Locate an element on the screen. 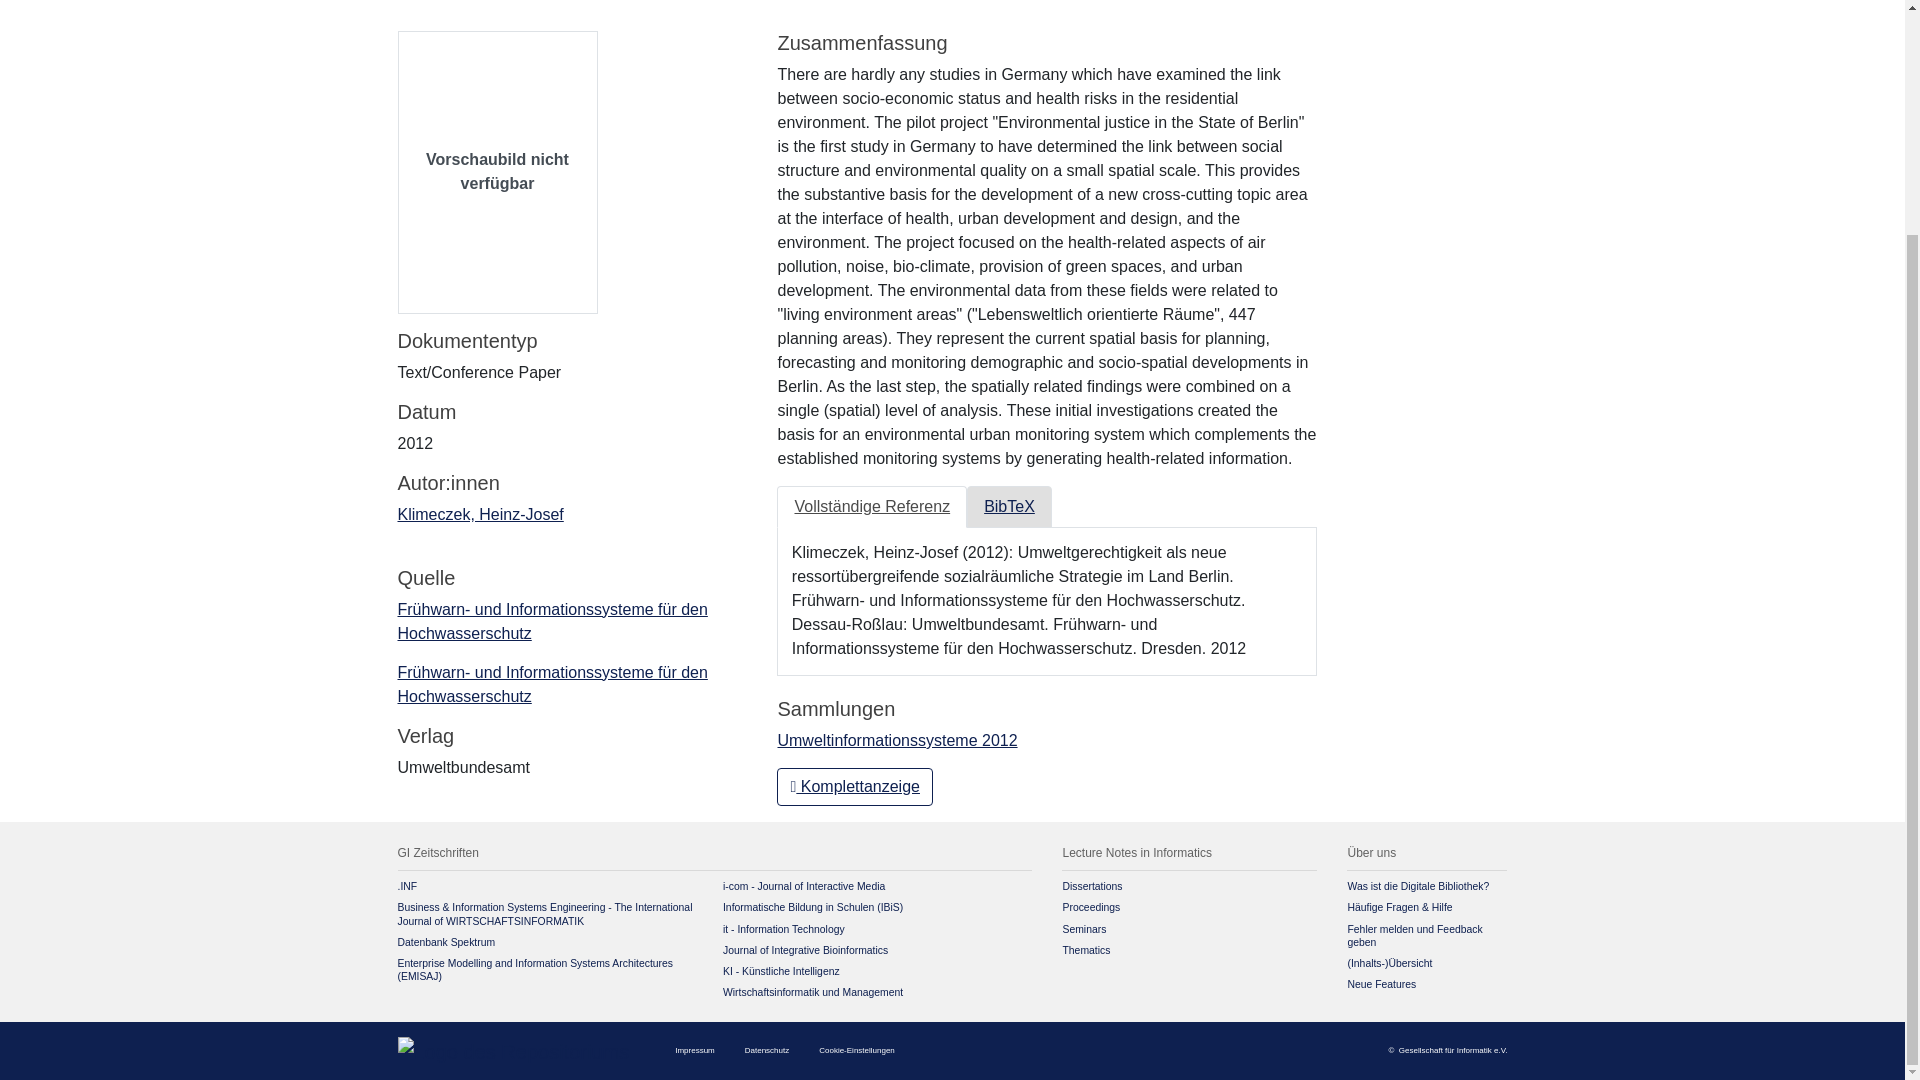 The width and height of the screenshot is (1920, 1080). Thematics is located at coordinates (1085, 950).